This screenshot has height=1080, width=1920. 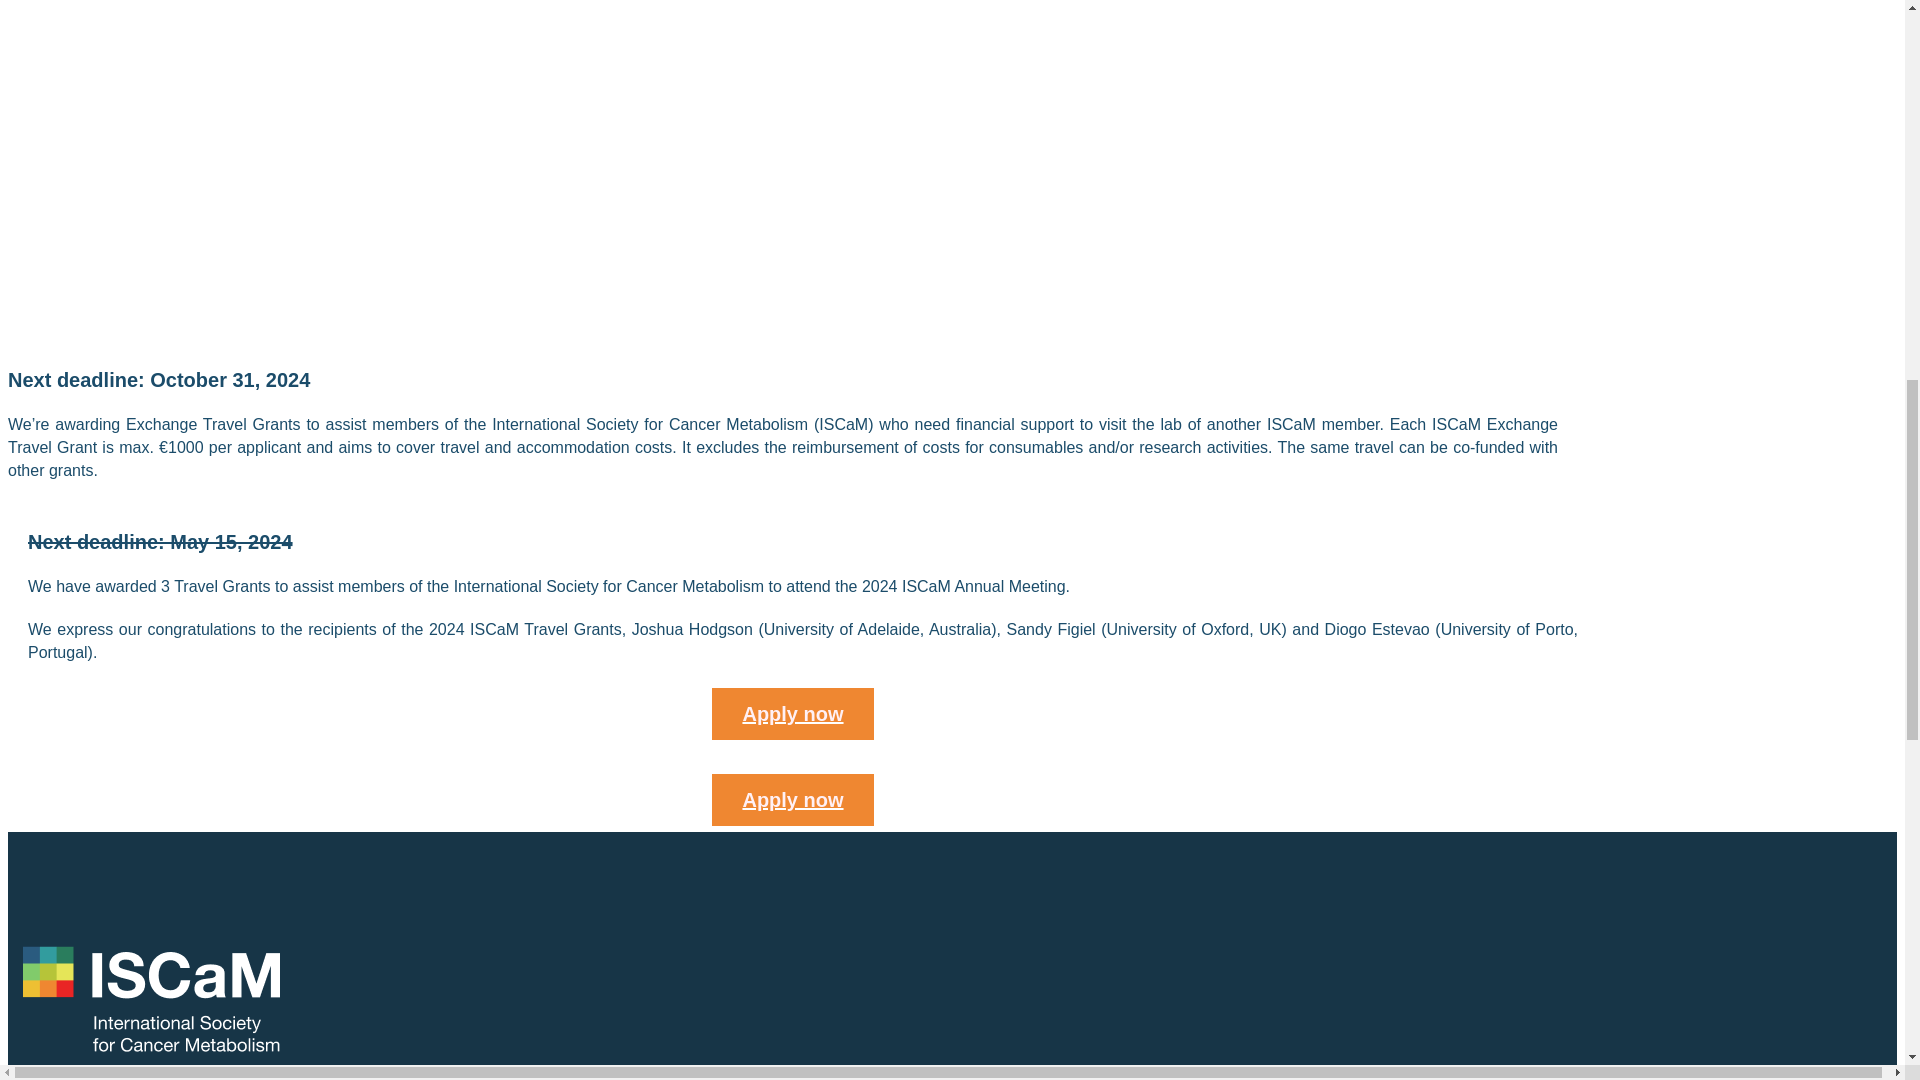 I want to click on Apply now, so click(x=792, y=800).